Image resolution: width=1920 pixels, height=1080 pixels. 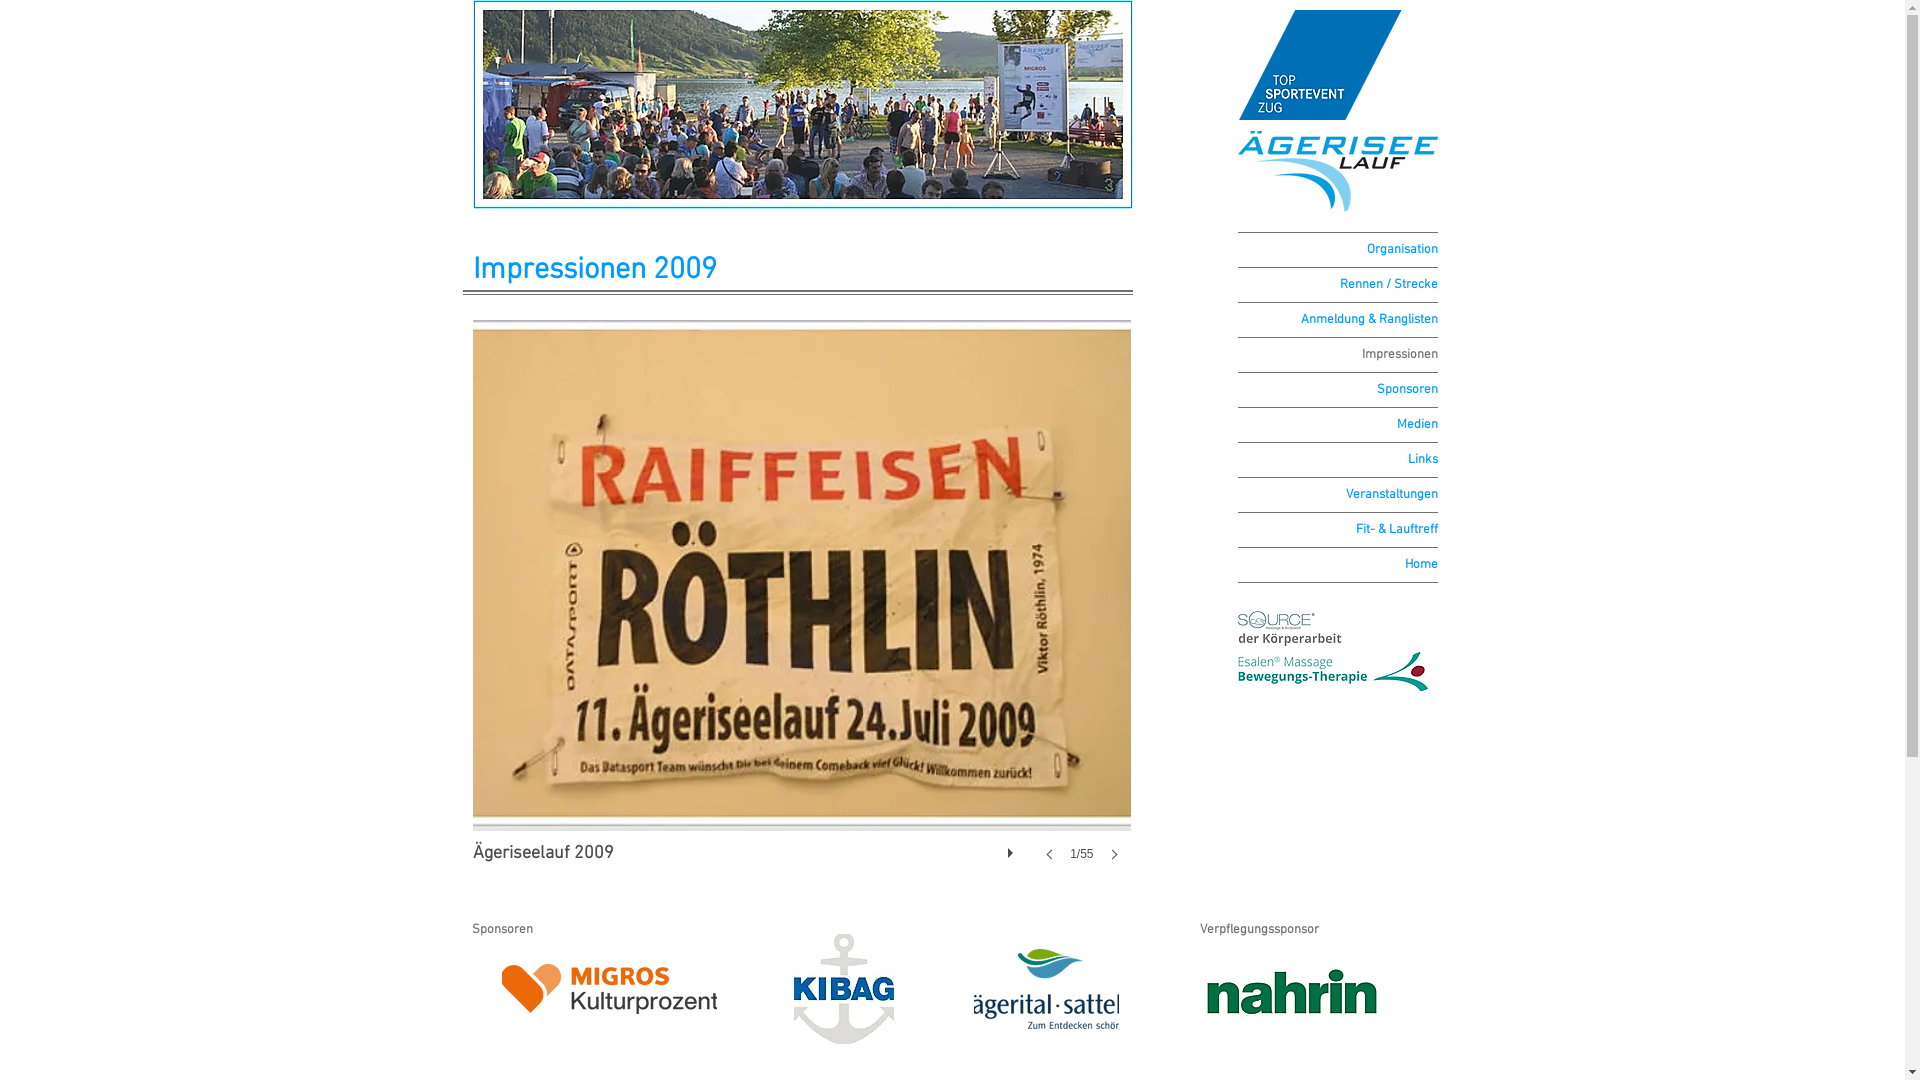 I want to click on Home, so click(x=1338, y=565).